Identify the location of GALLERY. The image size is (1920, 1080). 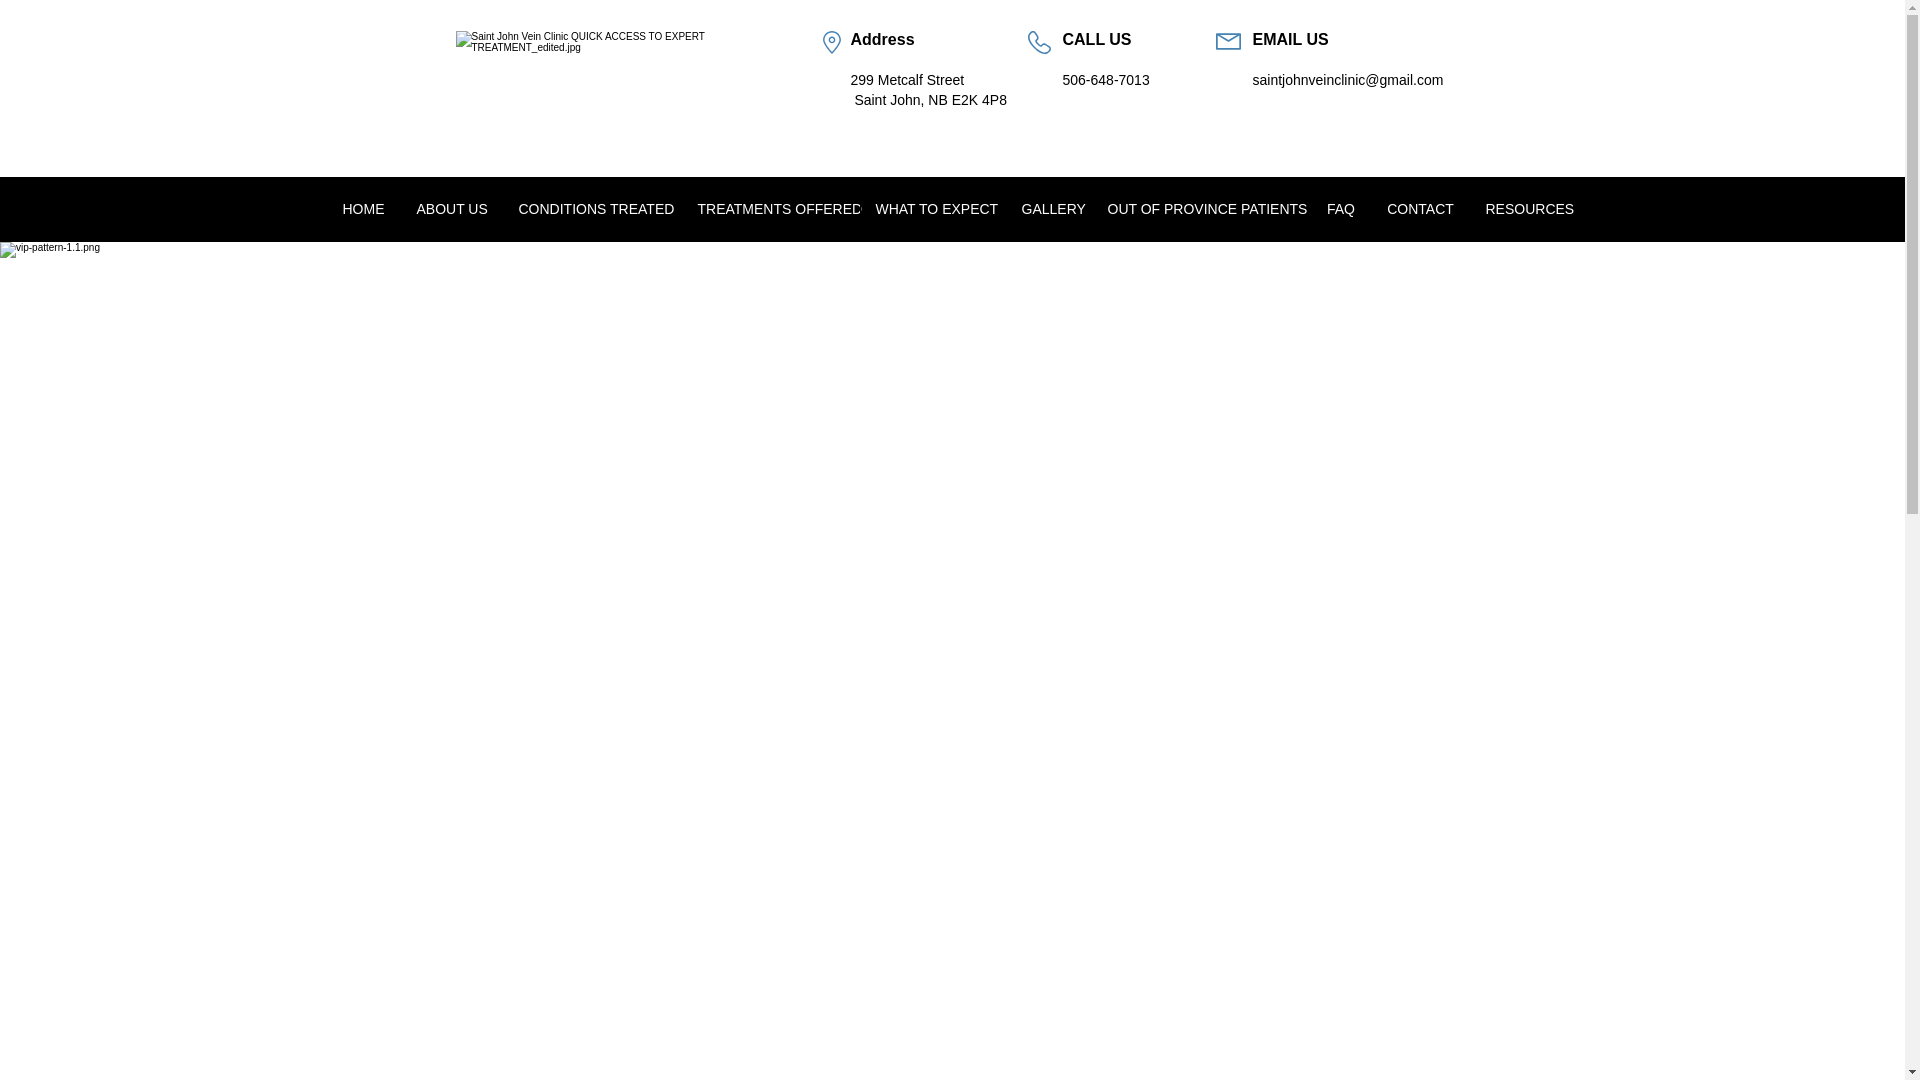
(1049, 209).